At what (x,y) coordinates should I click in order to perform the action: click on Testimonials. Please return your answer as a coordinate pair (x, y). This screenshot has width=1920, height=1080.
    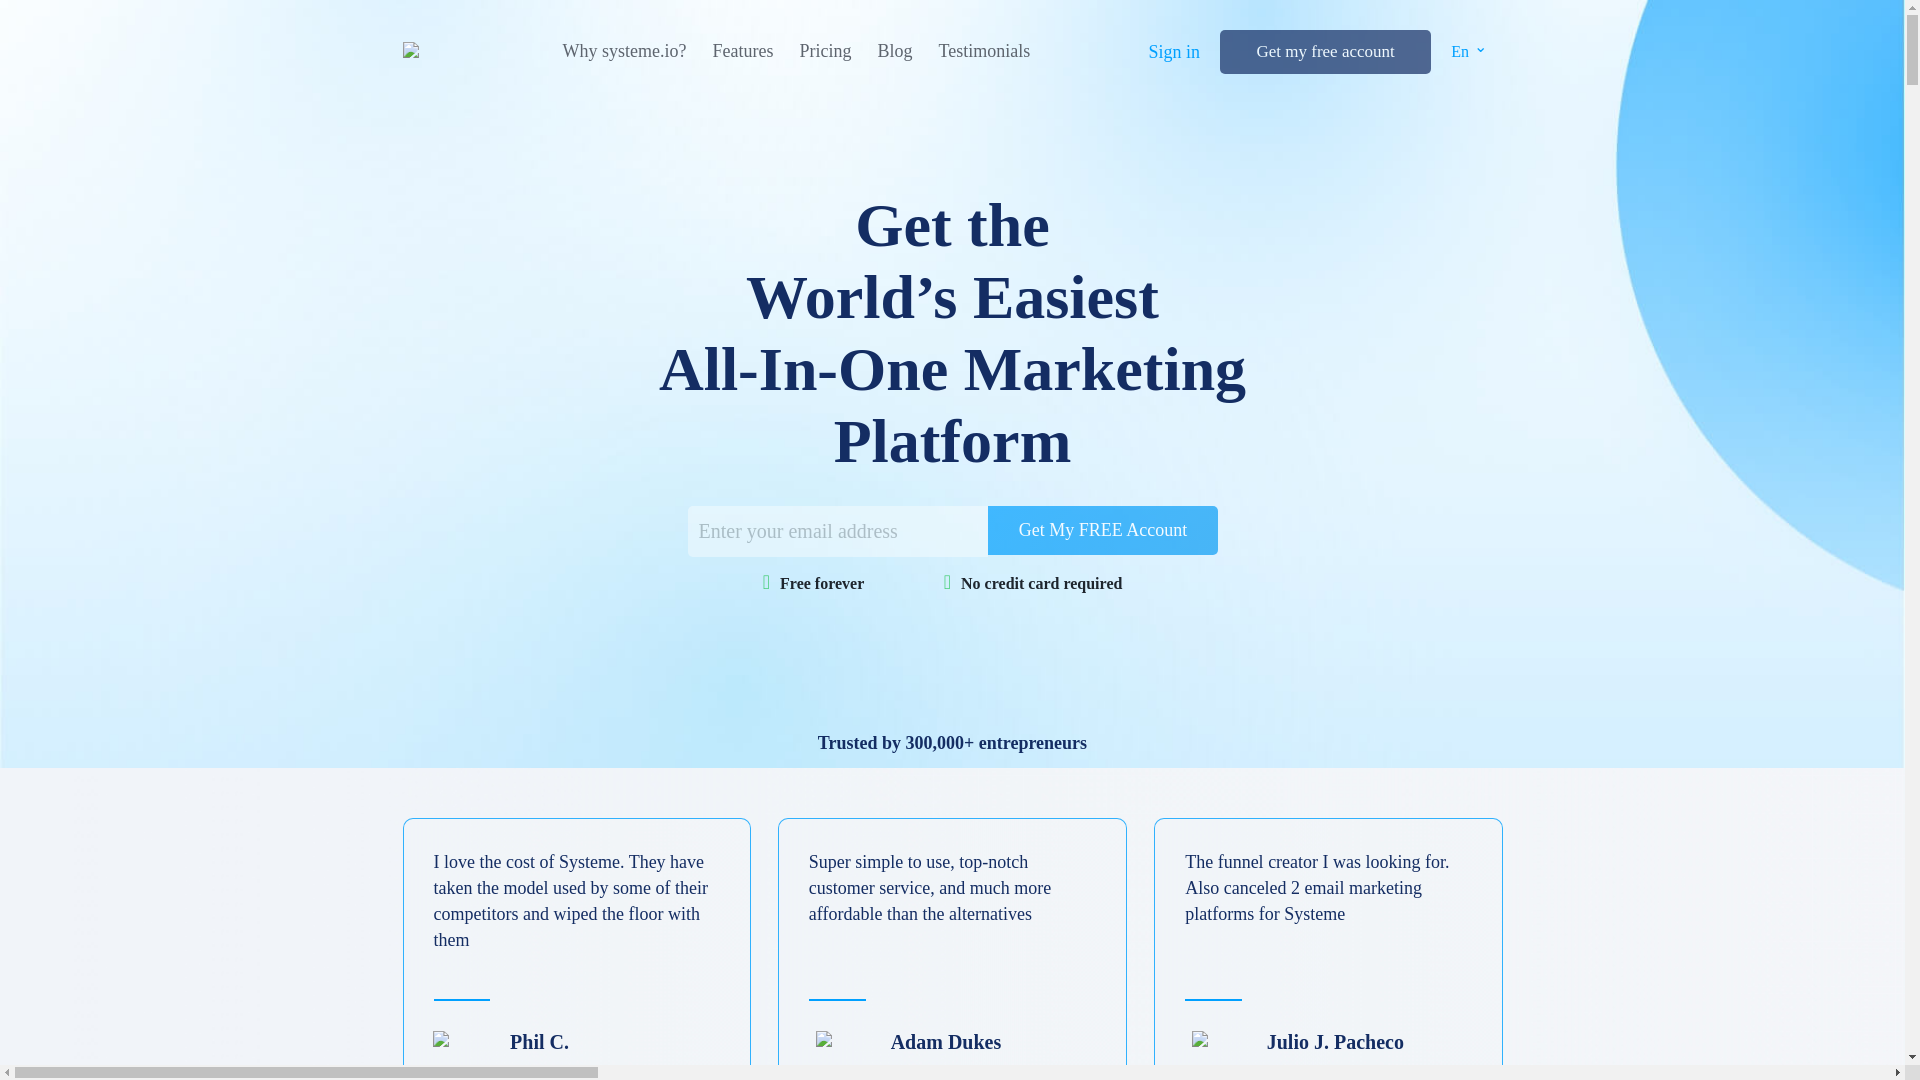
    Looking at the image, I should click on (984, 51).